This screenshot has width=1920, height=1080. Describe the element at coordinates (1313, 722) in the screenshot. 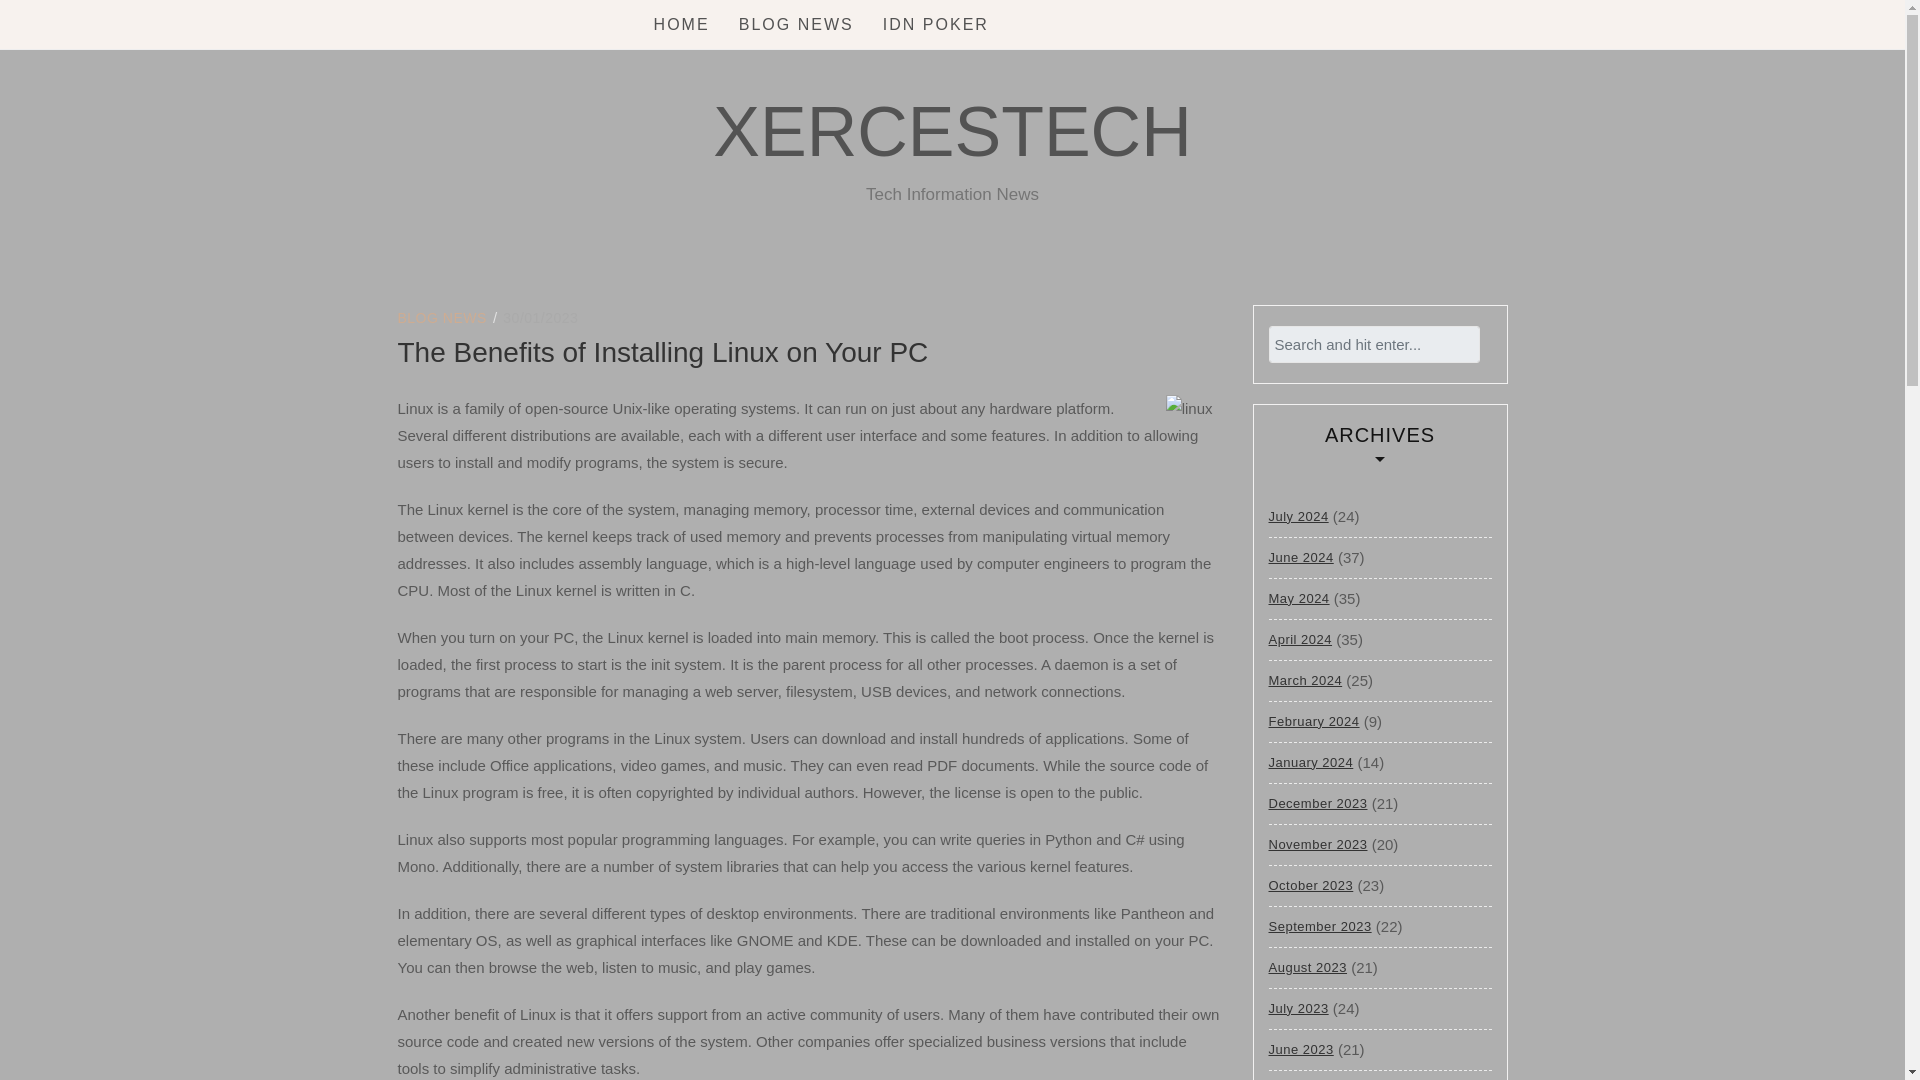

I see `February 2024` at that location.